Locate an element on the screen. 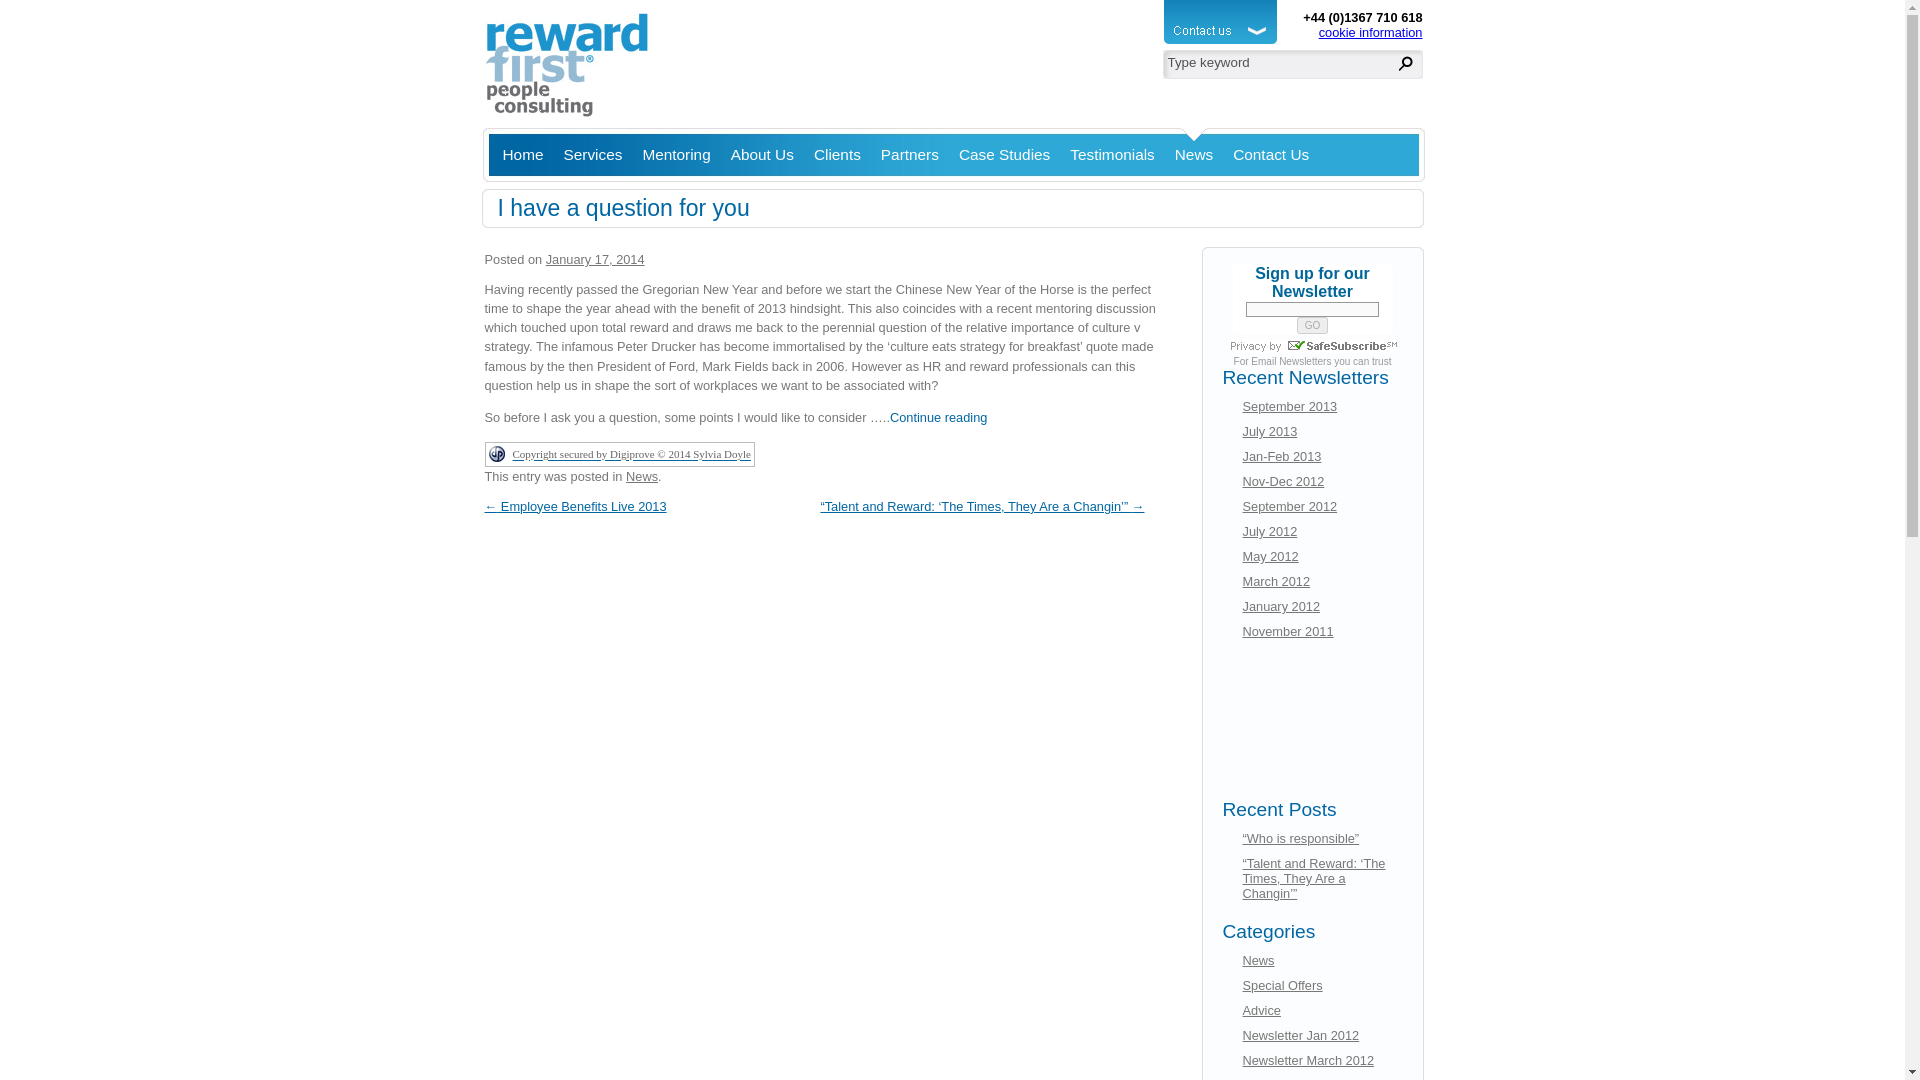 The image size is (1920, 1080). Special Offers is located at coordinates (1282, 985).